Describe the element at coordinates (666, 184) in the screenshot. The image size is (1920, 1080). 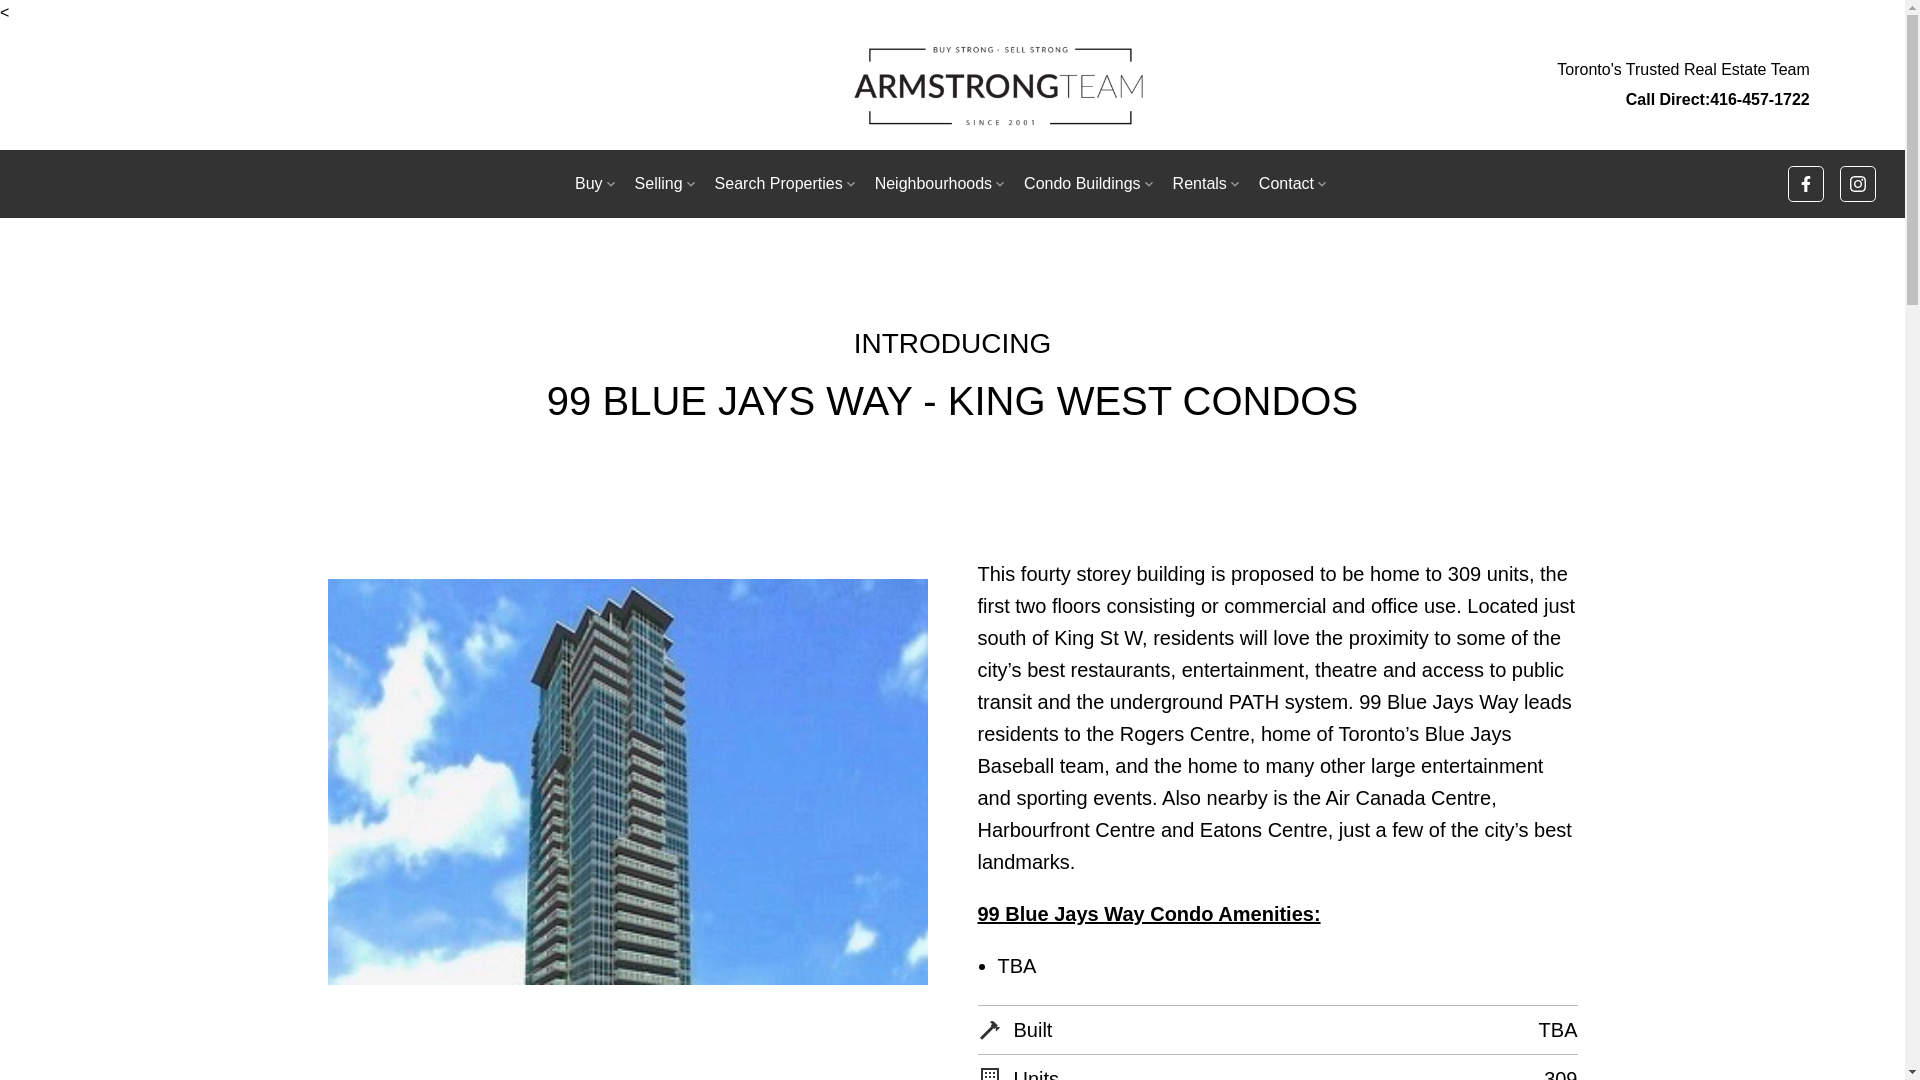
I see `Selling` at that location.